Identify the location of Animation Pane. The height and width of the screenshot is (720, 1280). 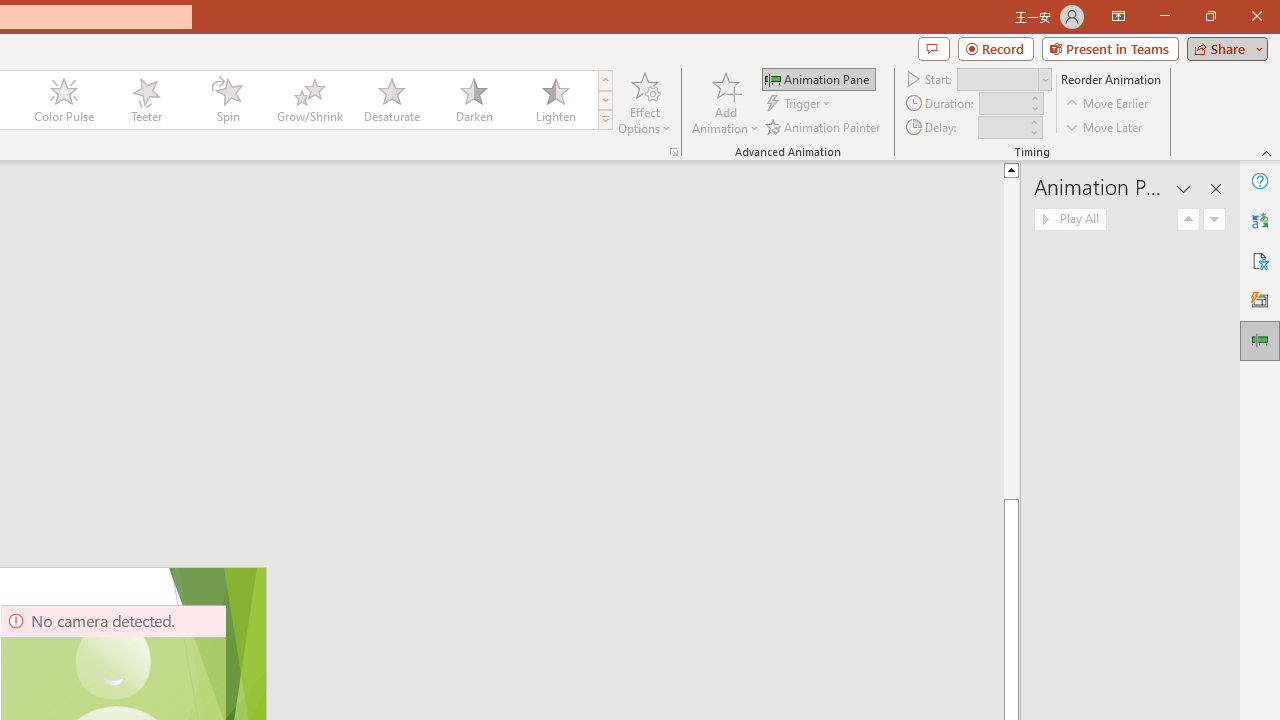
(818, 78).